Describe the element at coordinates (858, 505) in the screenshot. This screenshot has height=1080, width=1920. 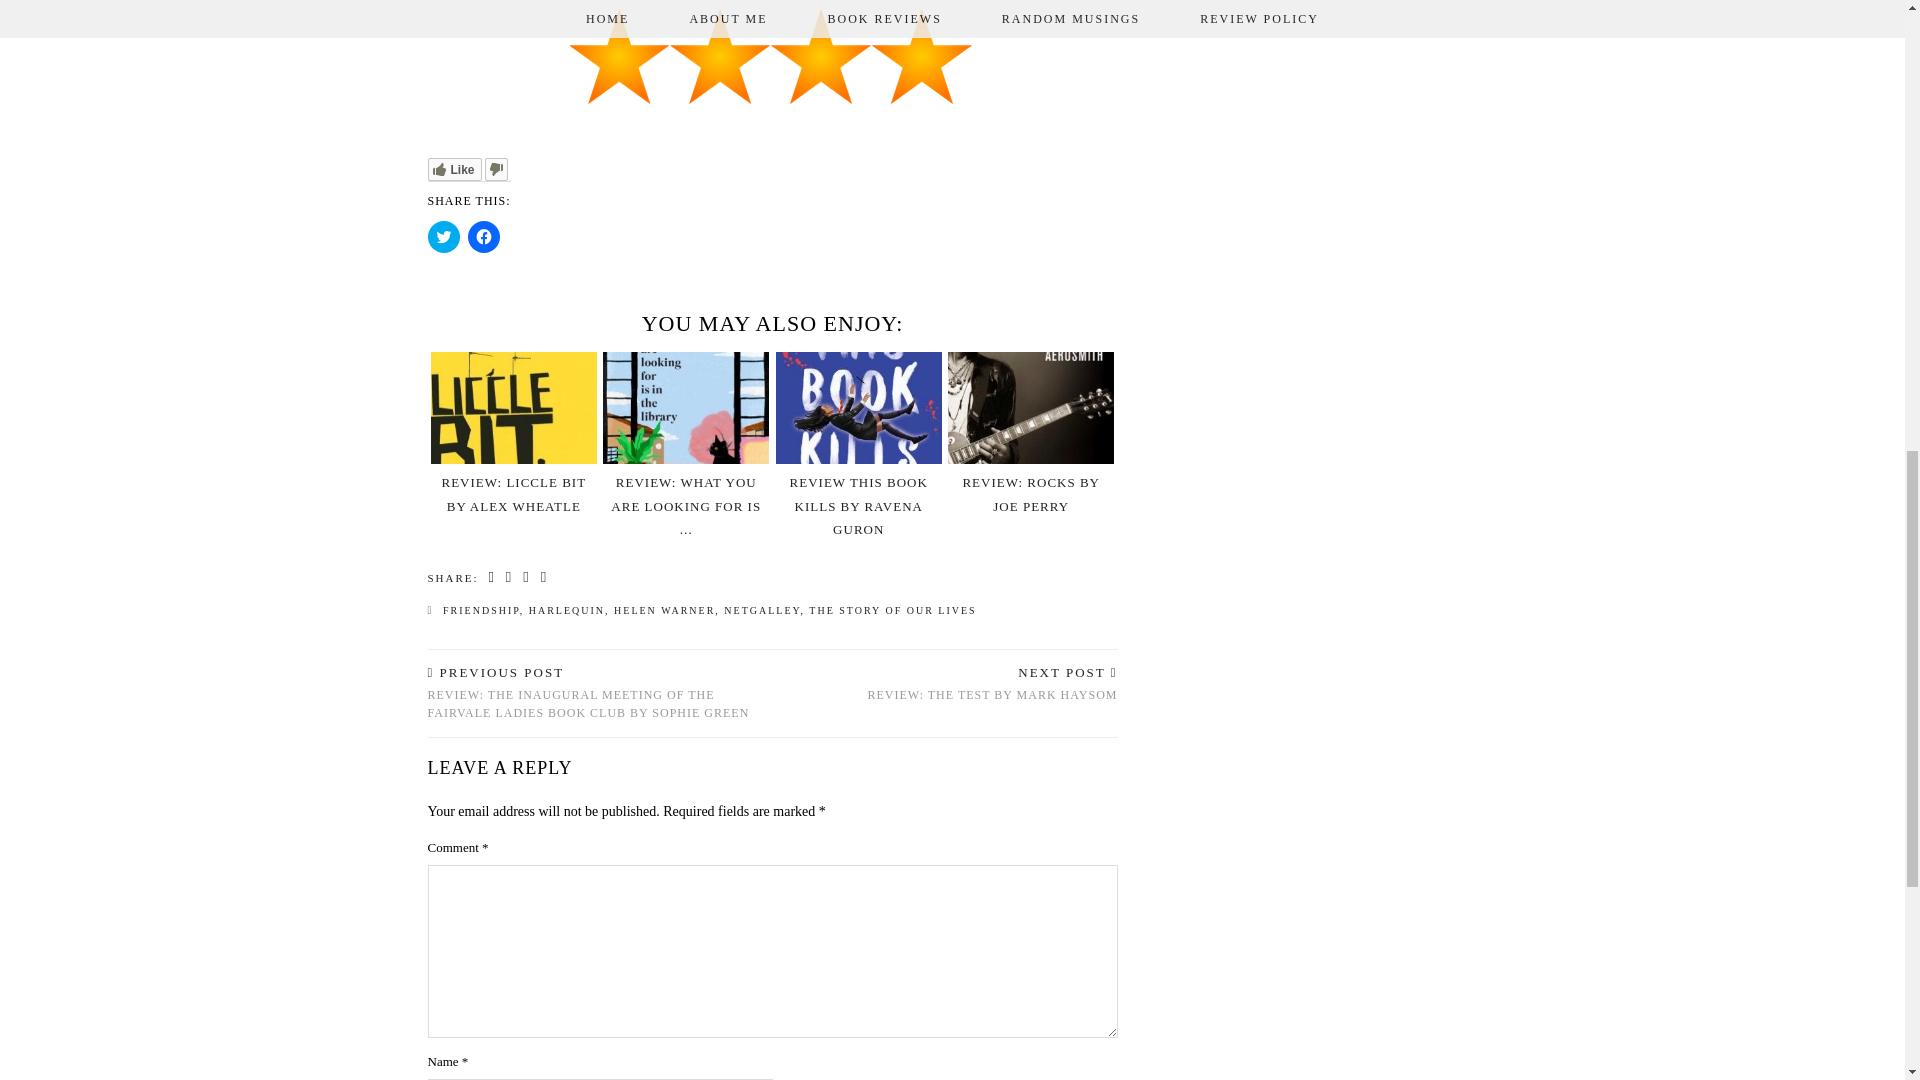
I see `Review This Book Kills by Ravena Guron` at that location.